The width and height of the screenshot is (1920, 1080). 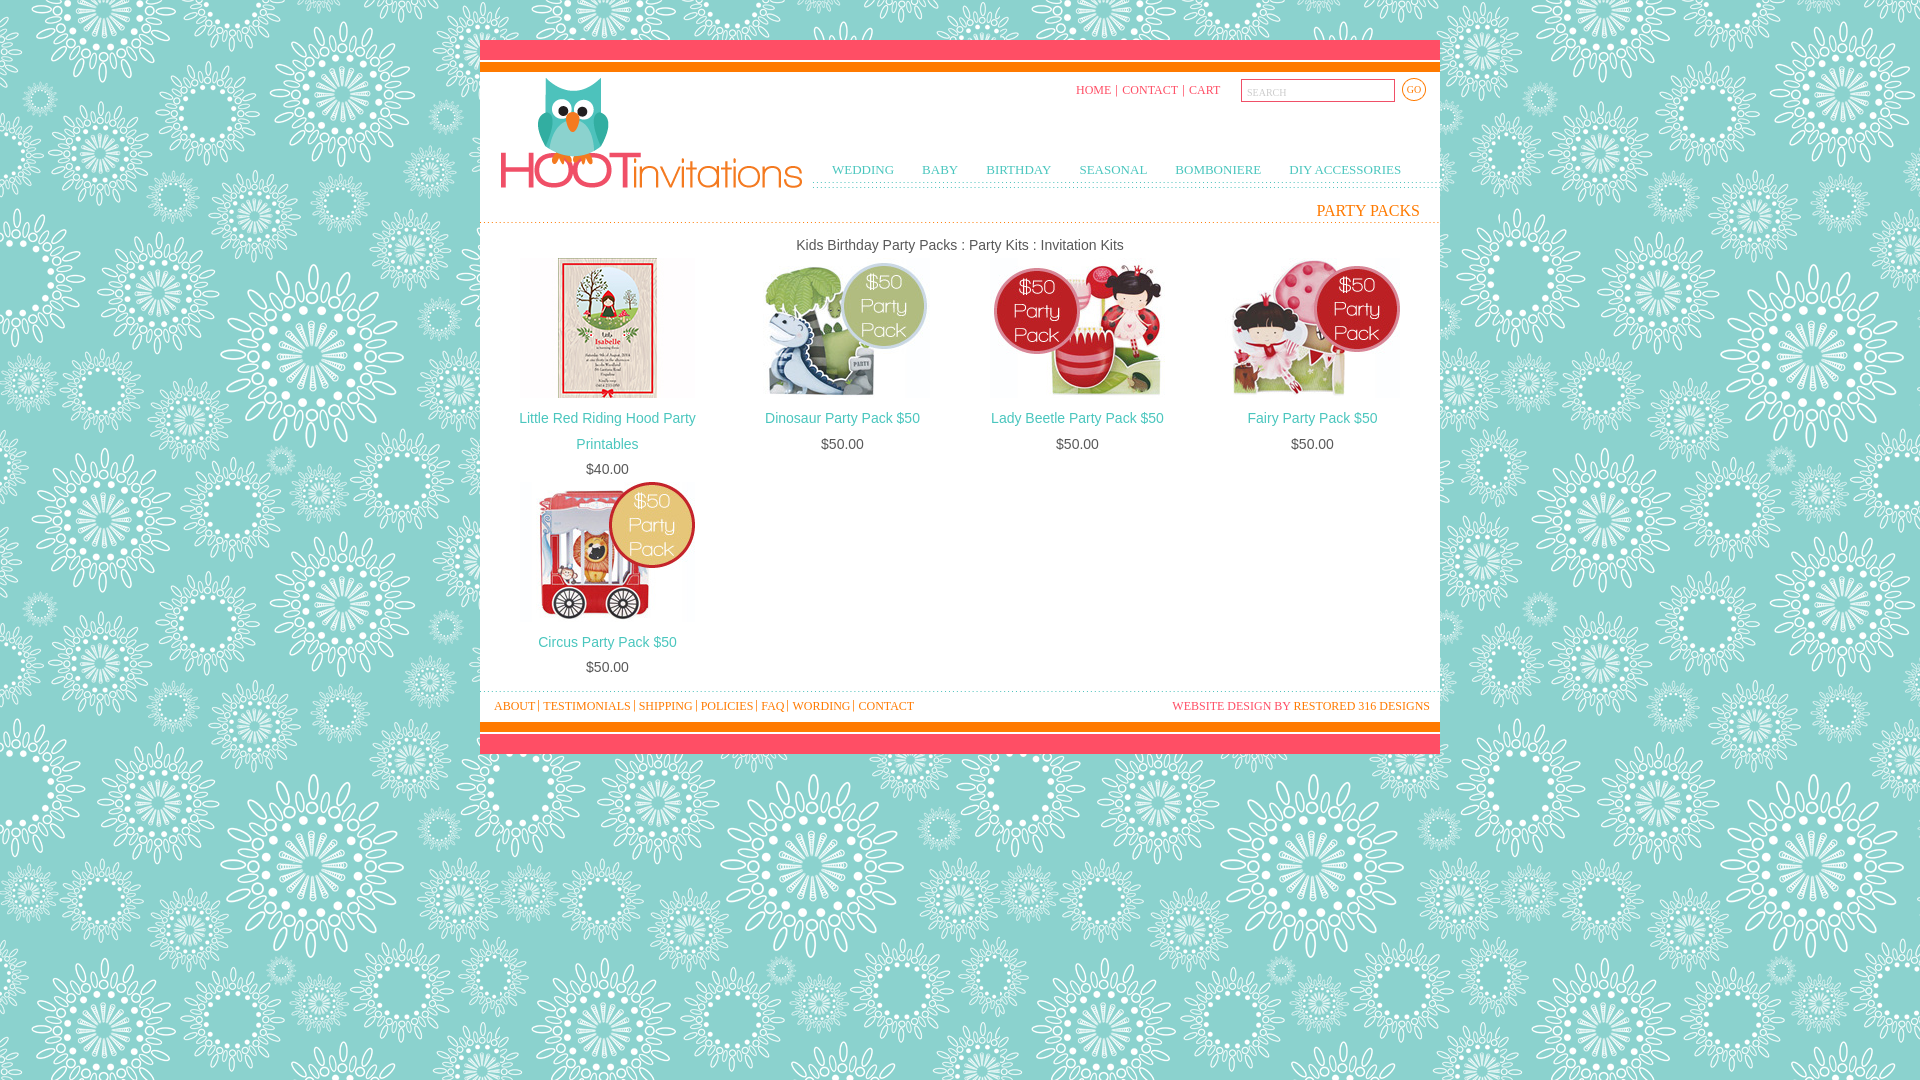 What do you see at coordinates (1313, 418) in the screenshot?
I see `Fairy Party Pack $50` at bounding box center [1313, 418].